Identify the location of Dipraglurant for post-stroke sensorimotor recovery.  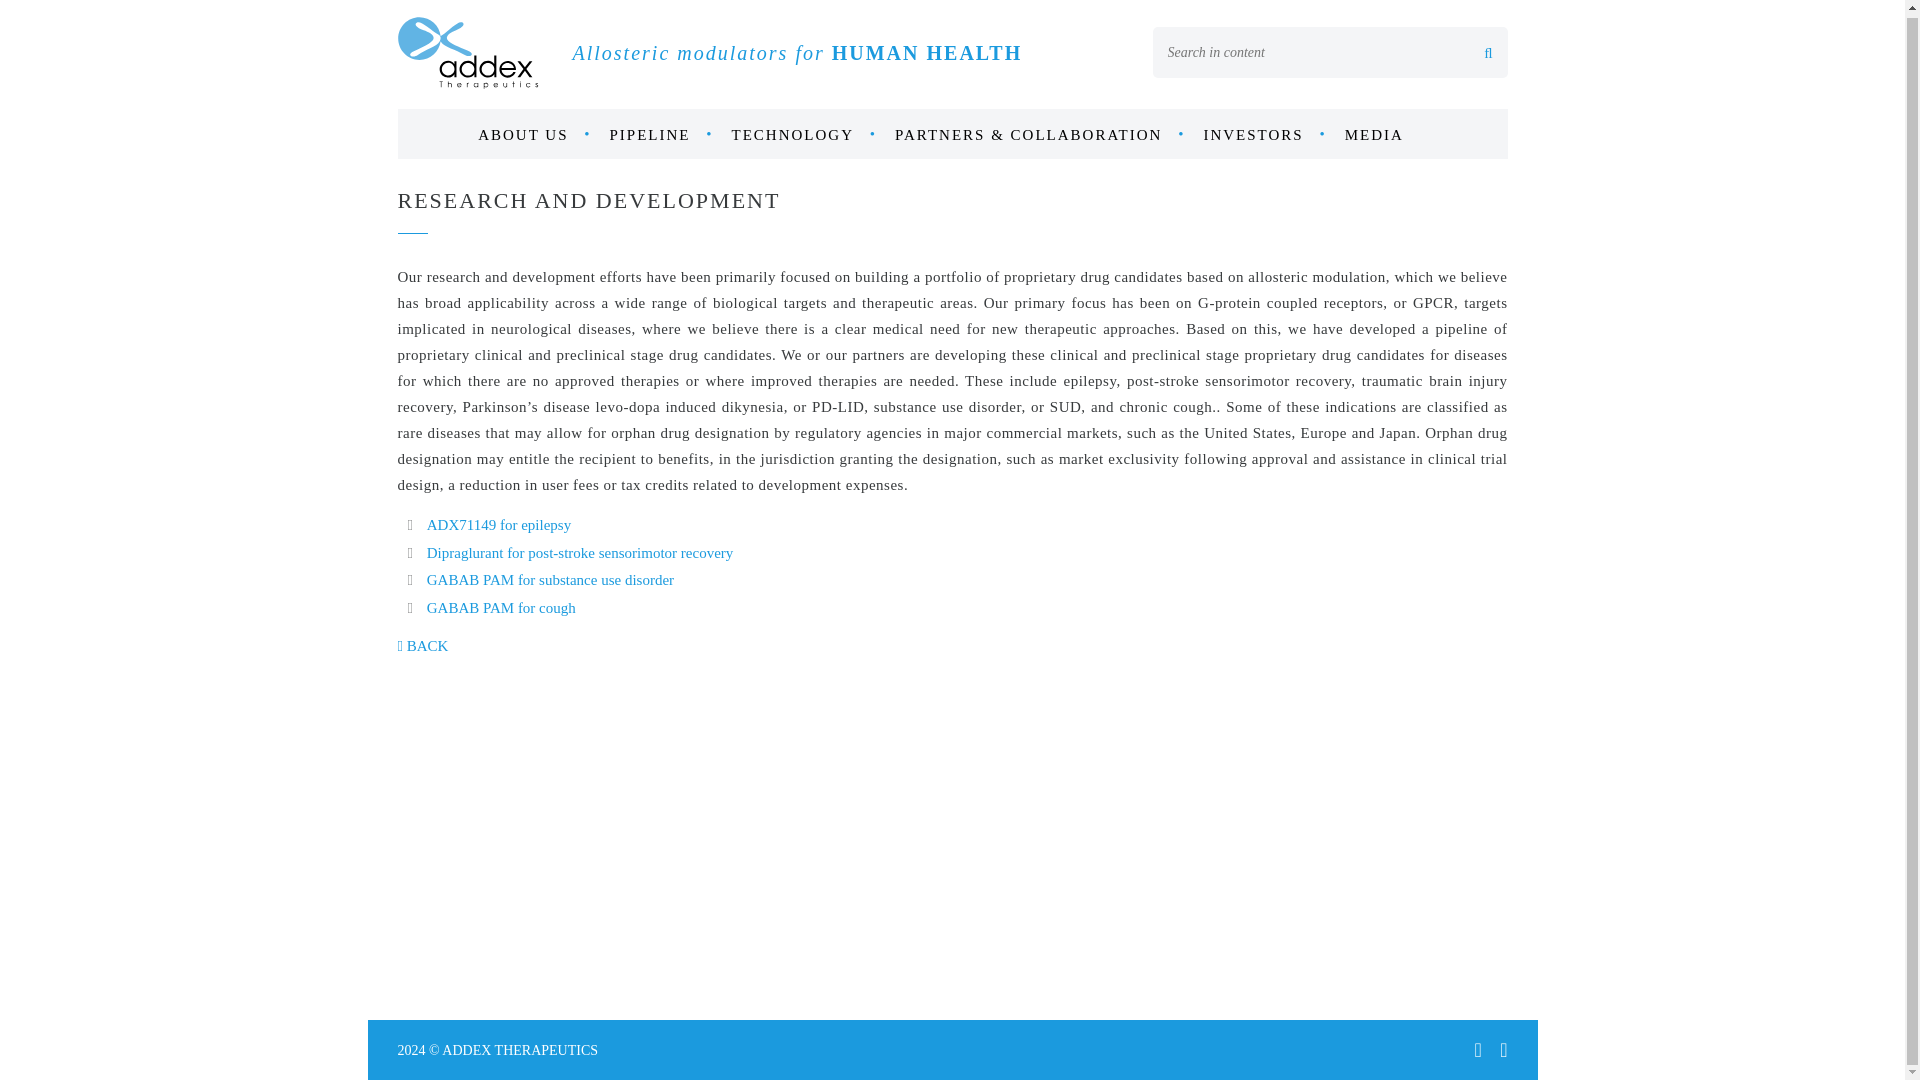
(580, 552).